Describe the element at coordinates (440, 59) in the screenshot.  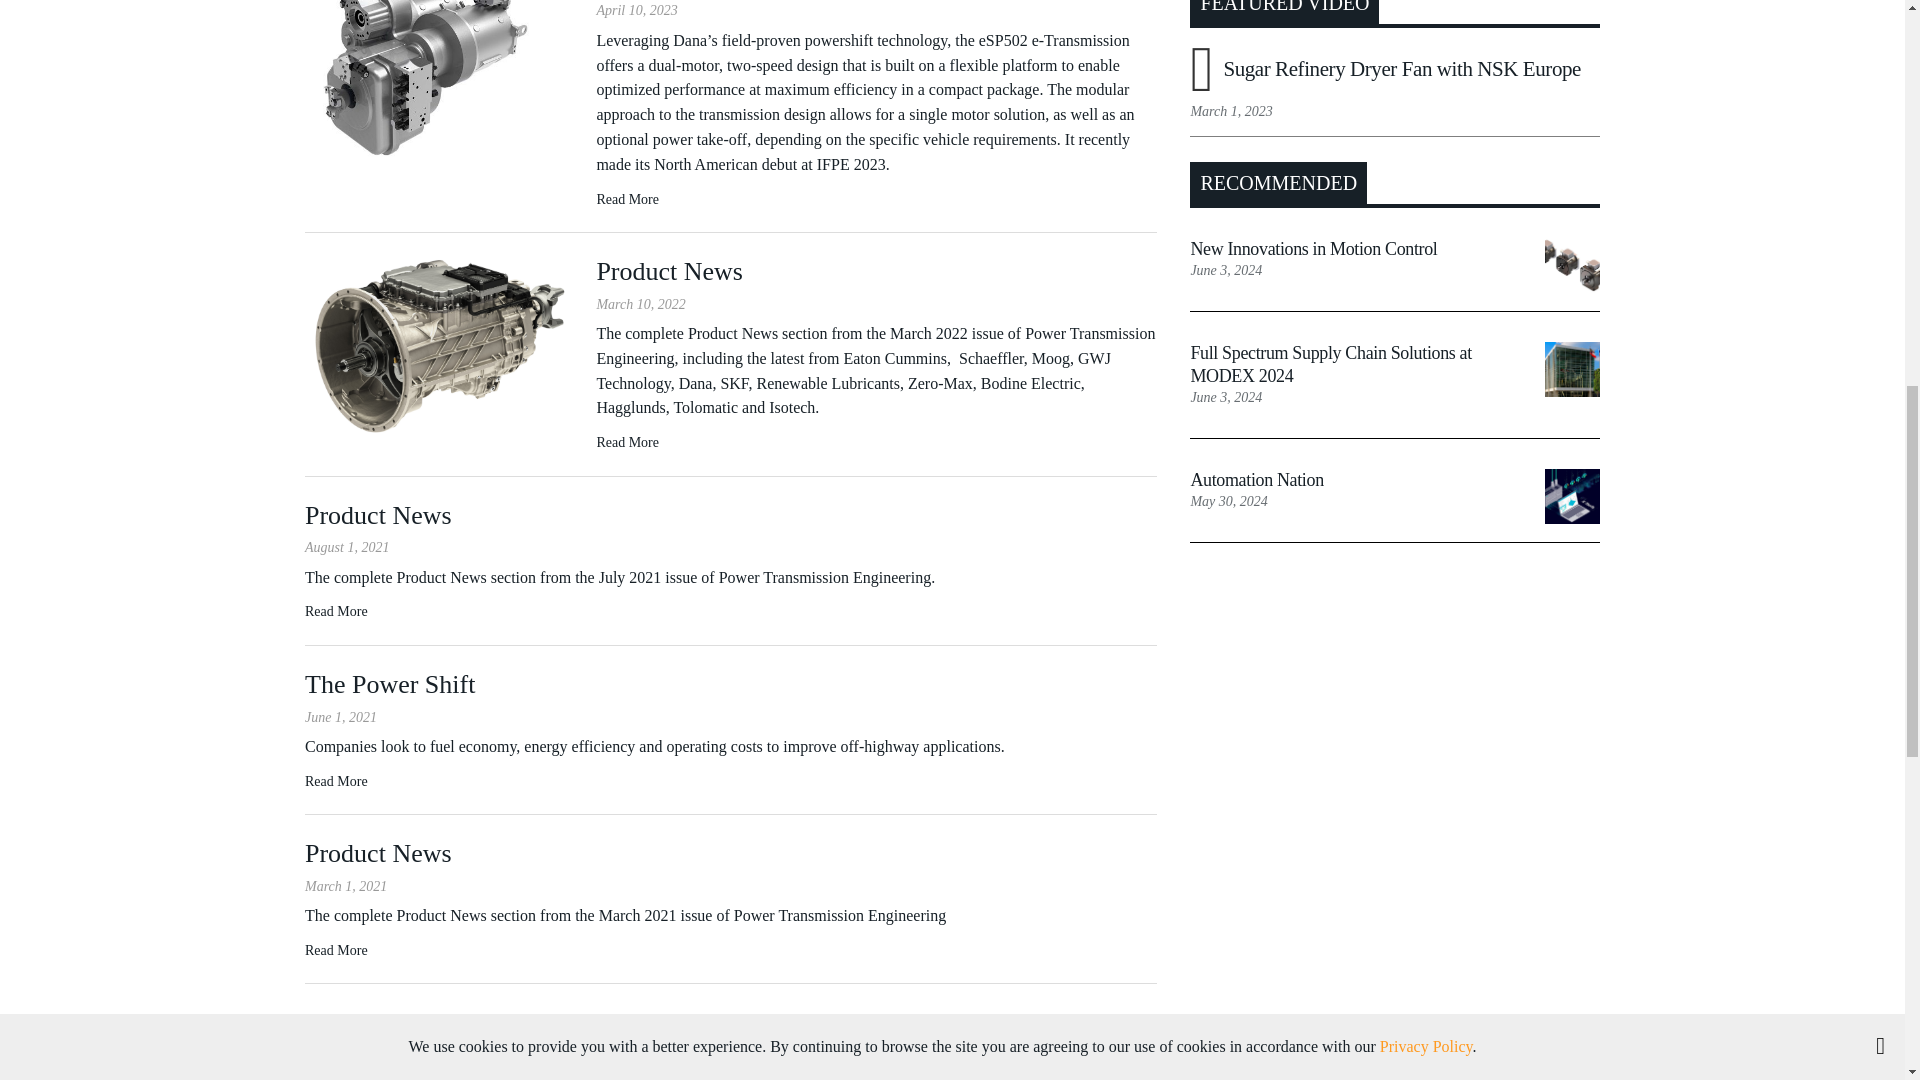
I see `Dana Offers Next-Generation E-Transmission` at that location.